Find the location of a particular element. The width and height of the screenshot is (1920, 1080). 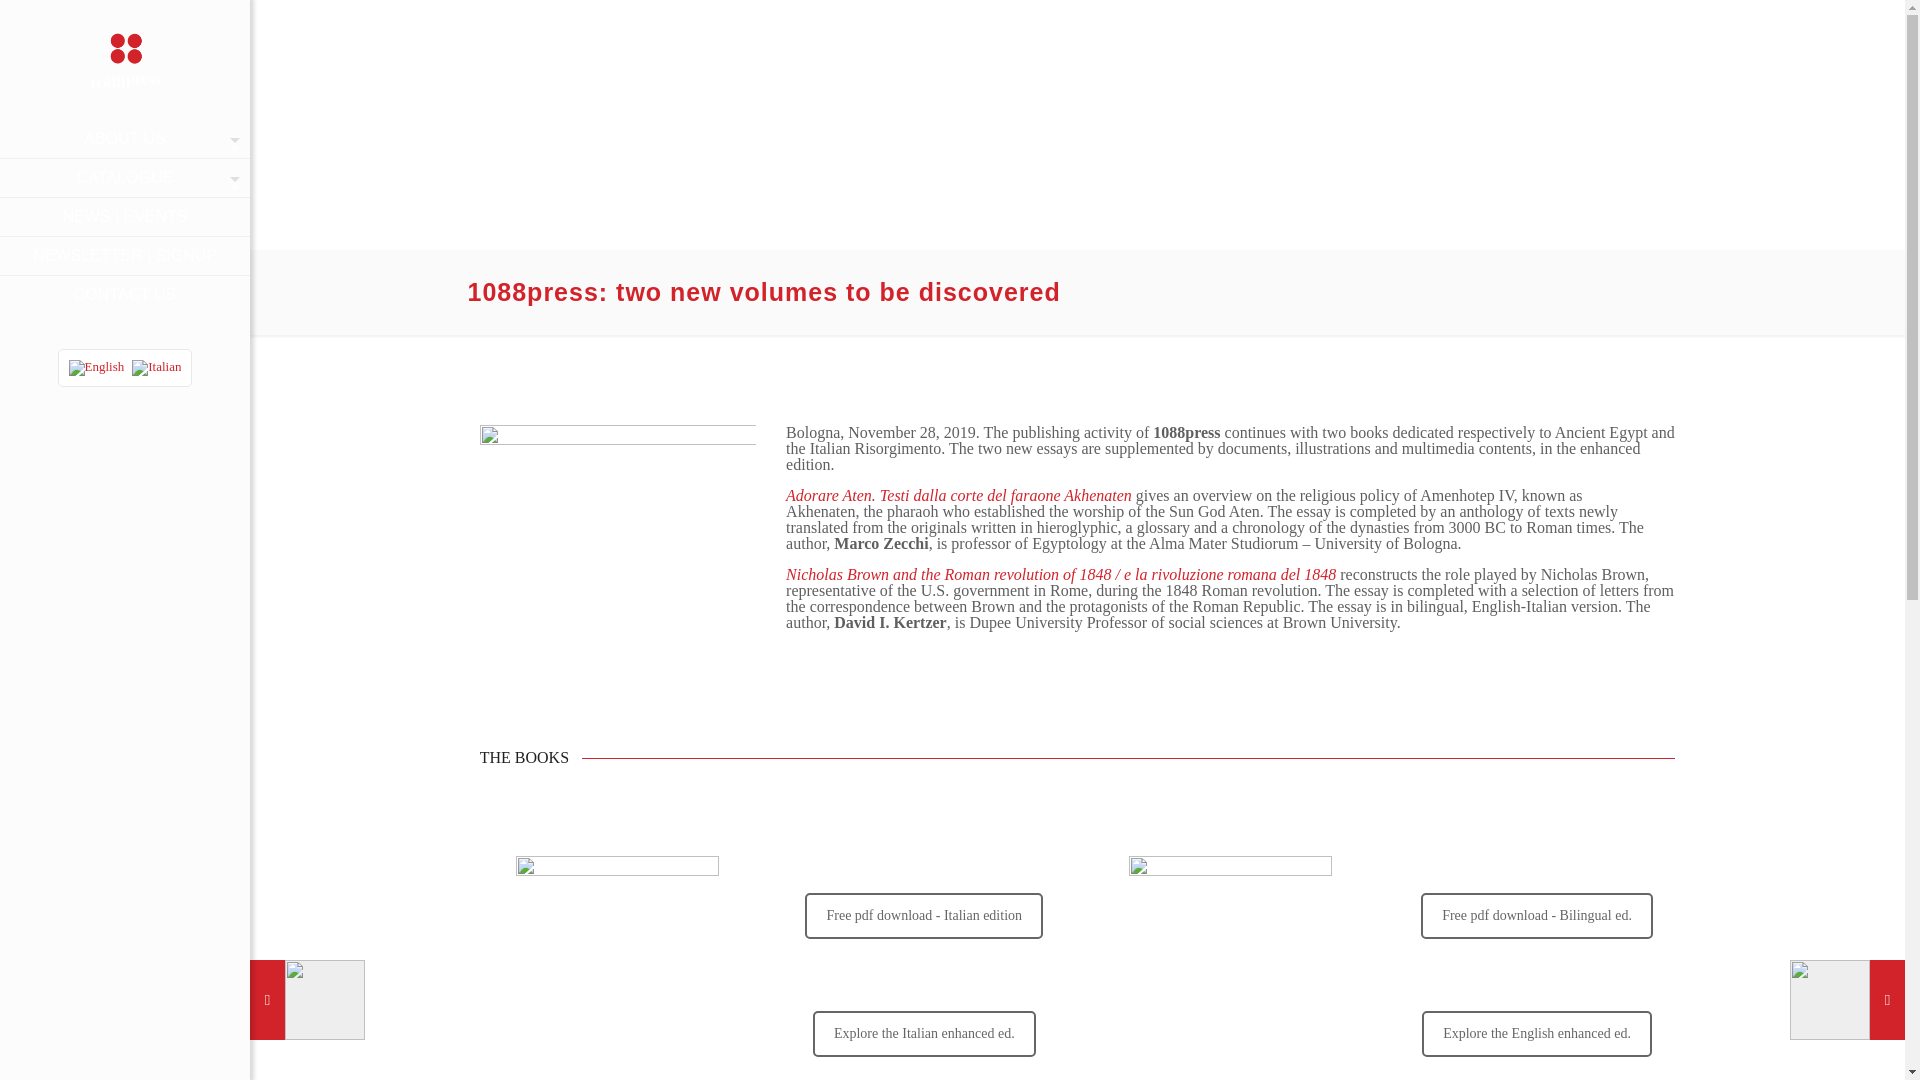

CONTACT US is located at coordinates (124, 295).